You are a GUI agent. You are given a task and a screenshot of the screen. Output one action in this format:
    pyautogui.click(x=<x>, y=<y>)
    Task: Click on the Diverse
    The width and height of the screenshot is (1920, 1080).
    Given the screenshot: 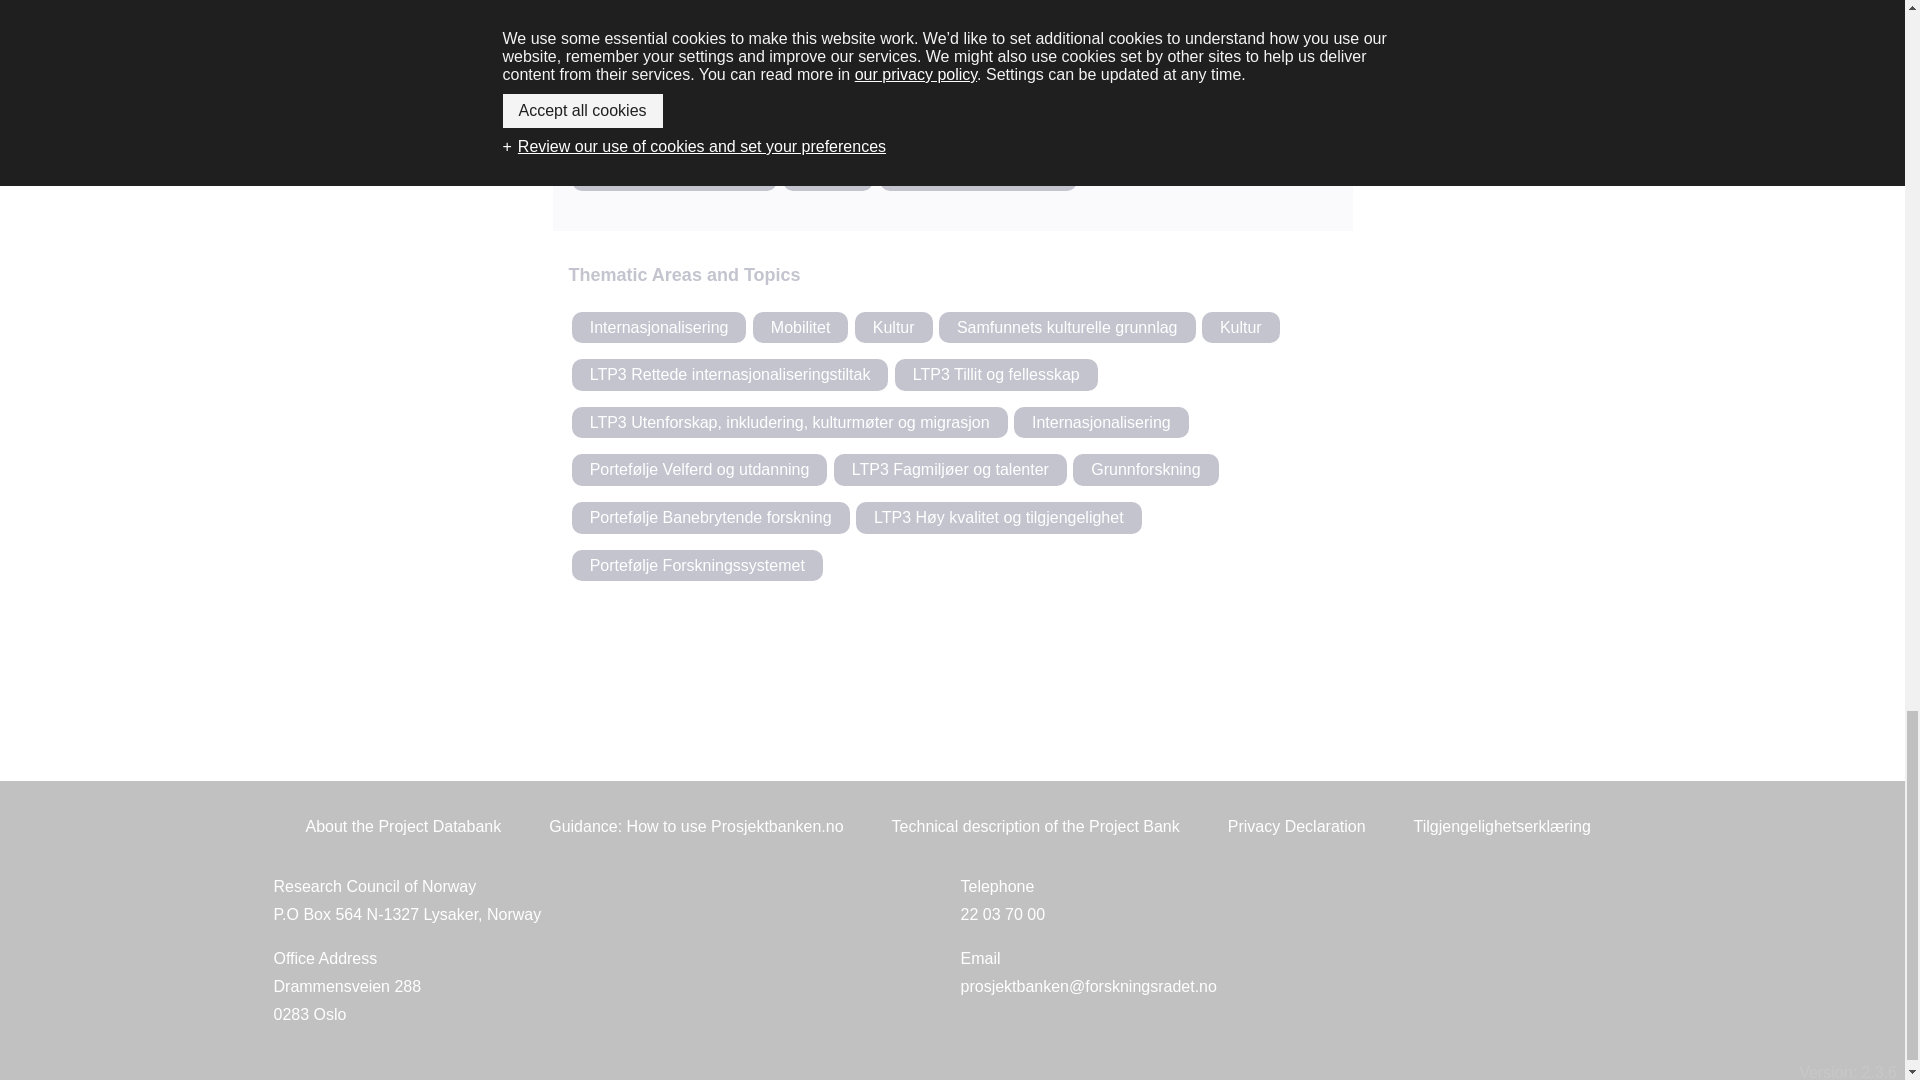 What is the action you would take?
    pyautogui.click(x=1240, y=328)
    